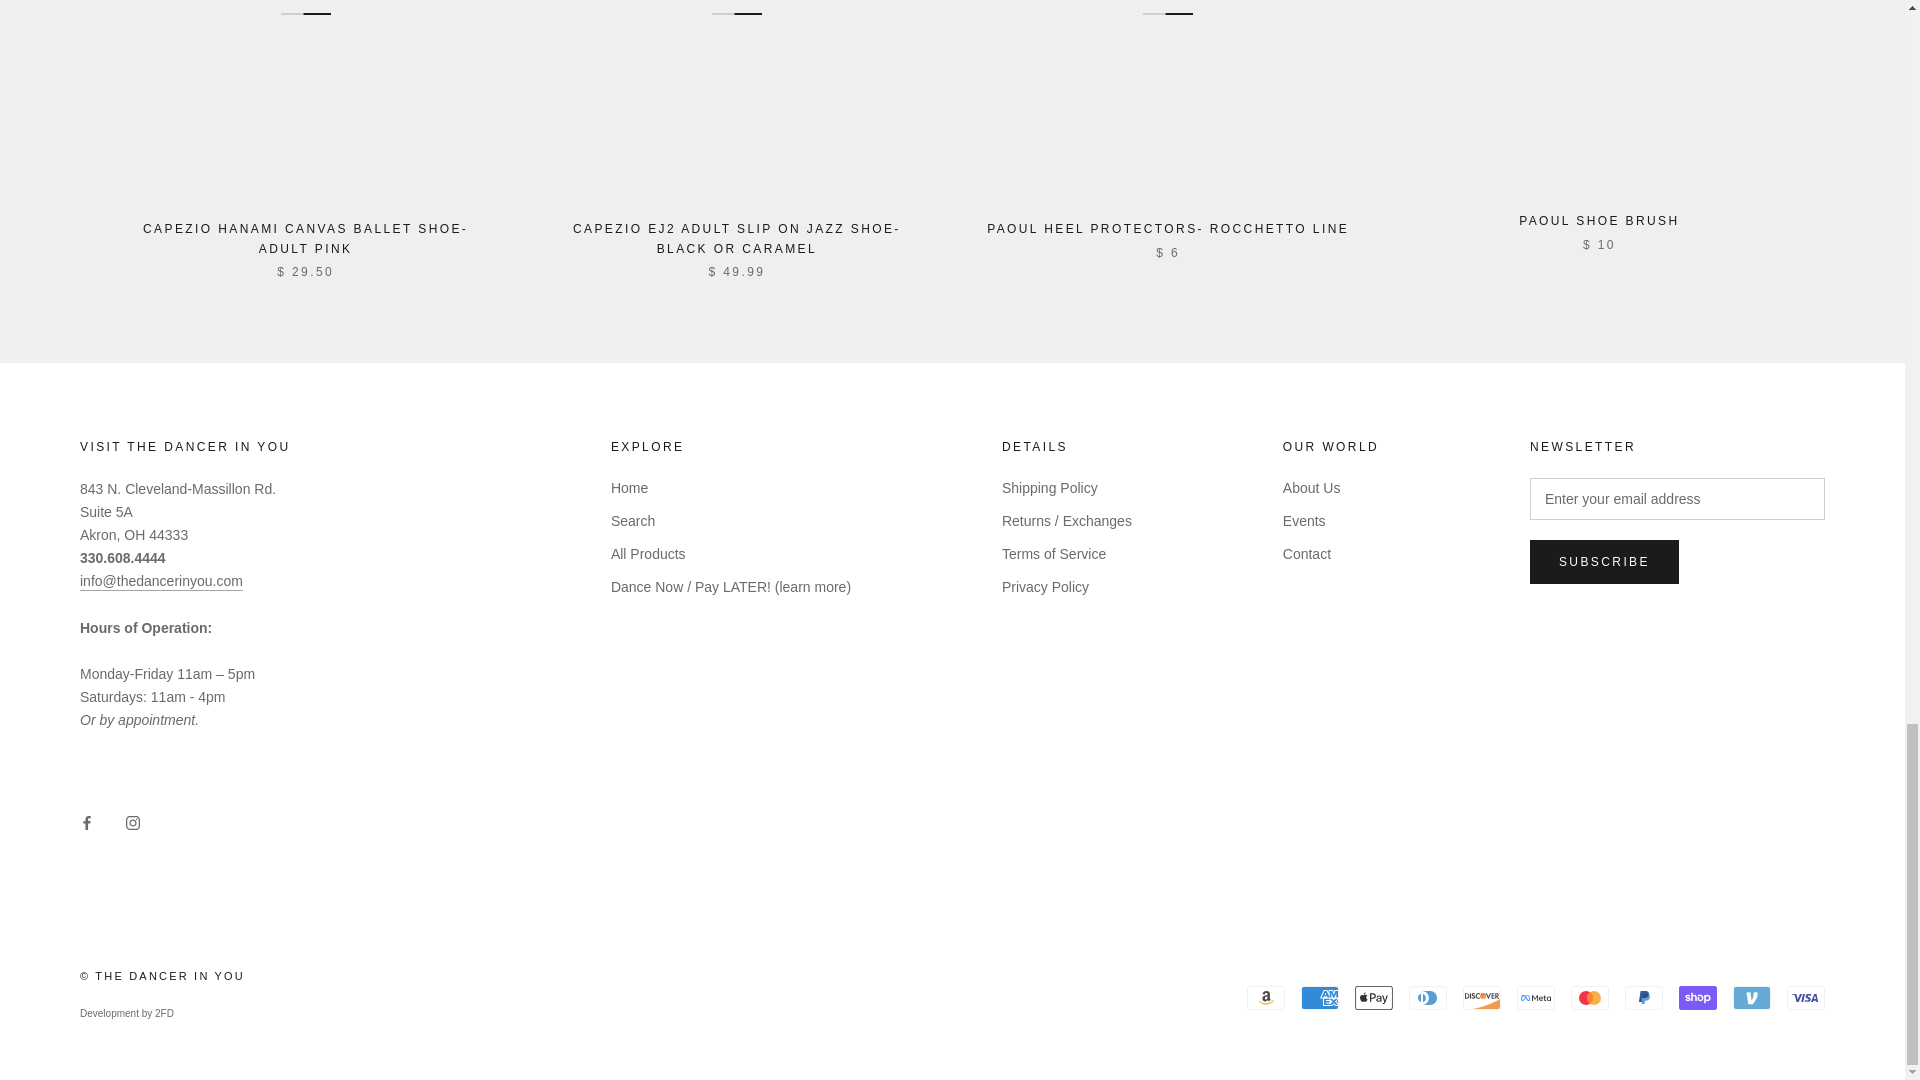  What do you see at coordinates (1265, 998) in the screenshot?
I see `Amazon` at bounding box center [1265, 998].